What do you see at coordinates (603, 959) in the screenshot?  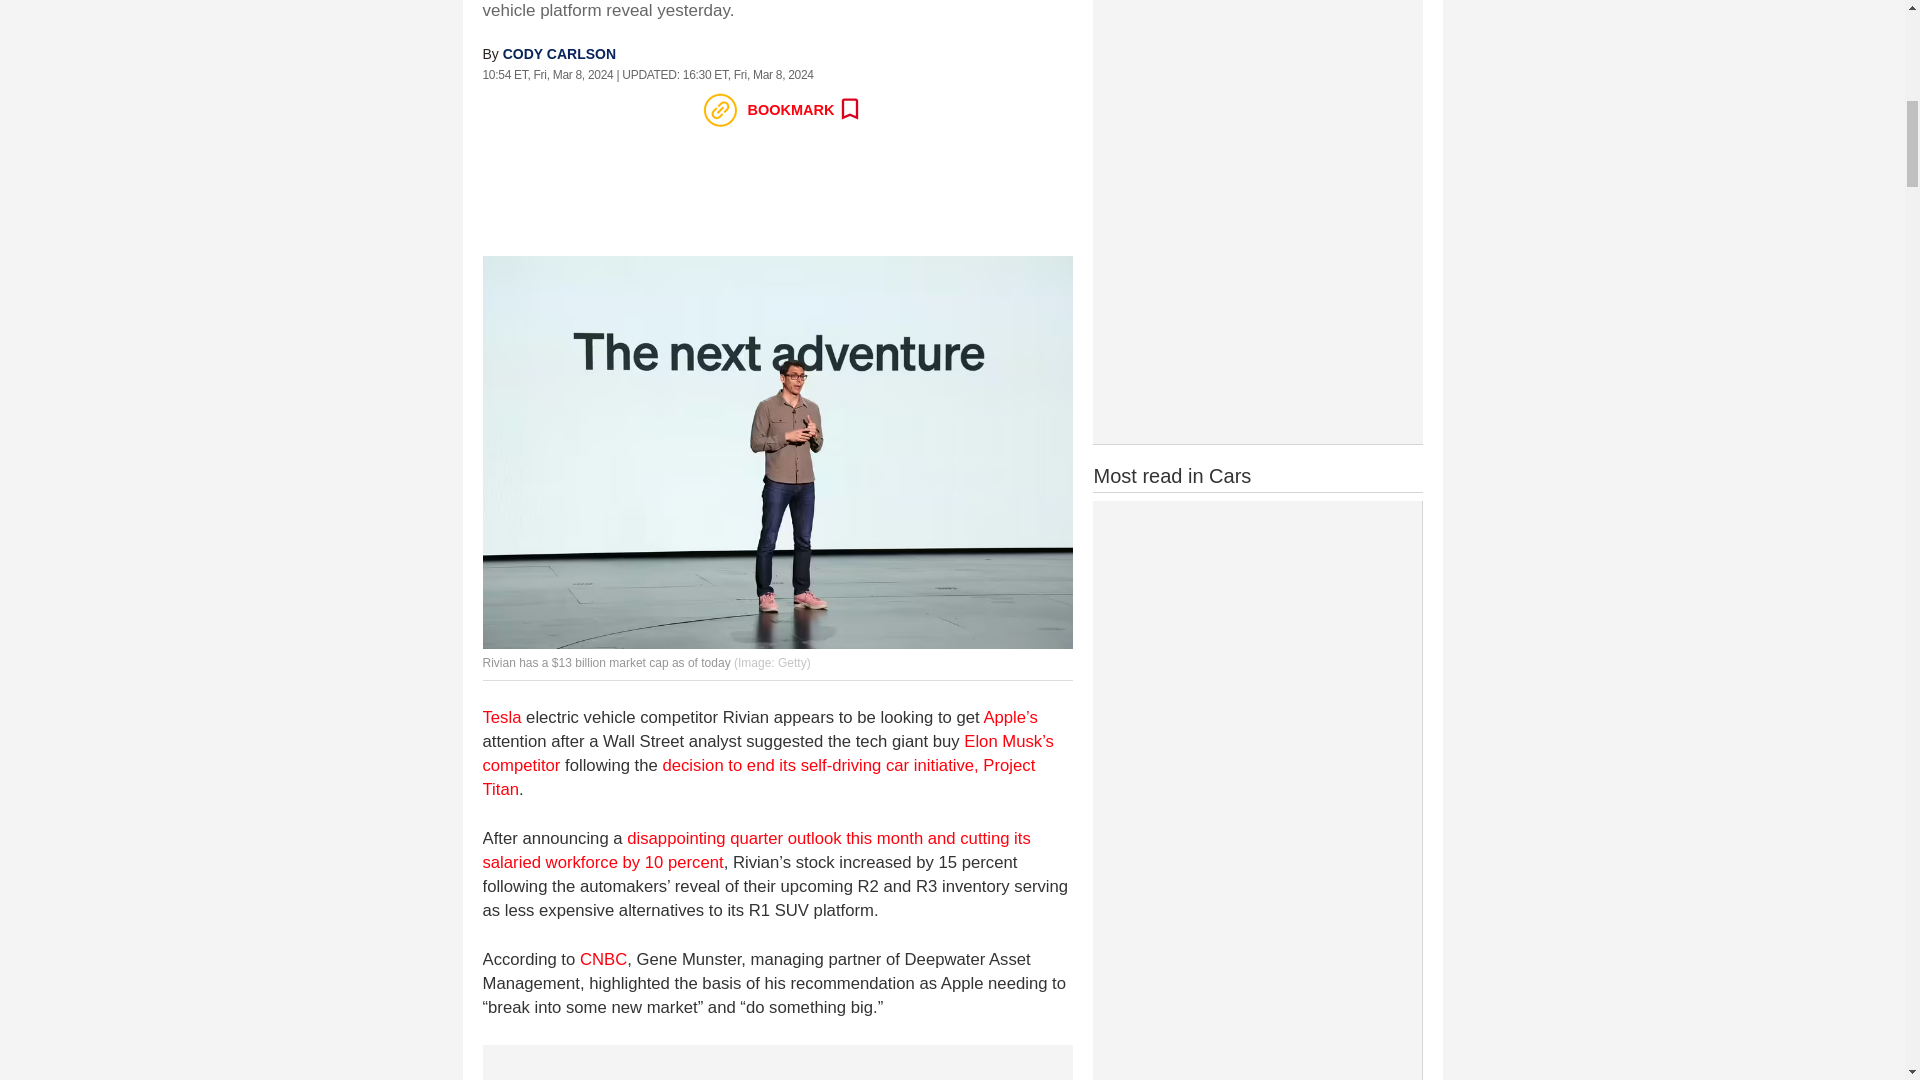 I see `CNBC` at bounding box center [603, 959].